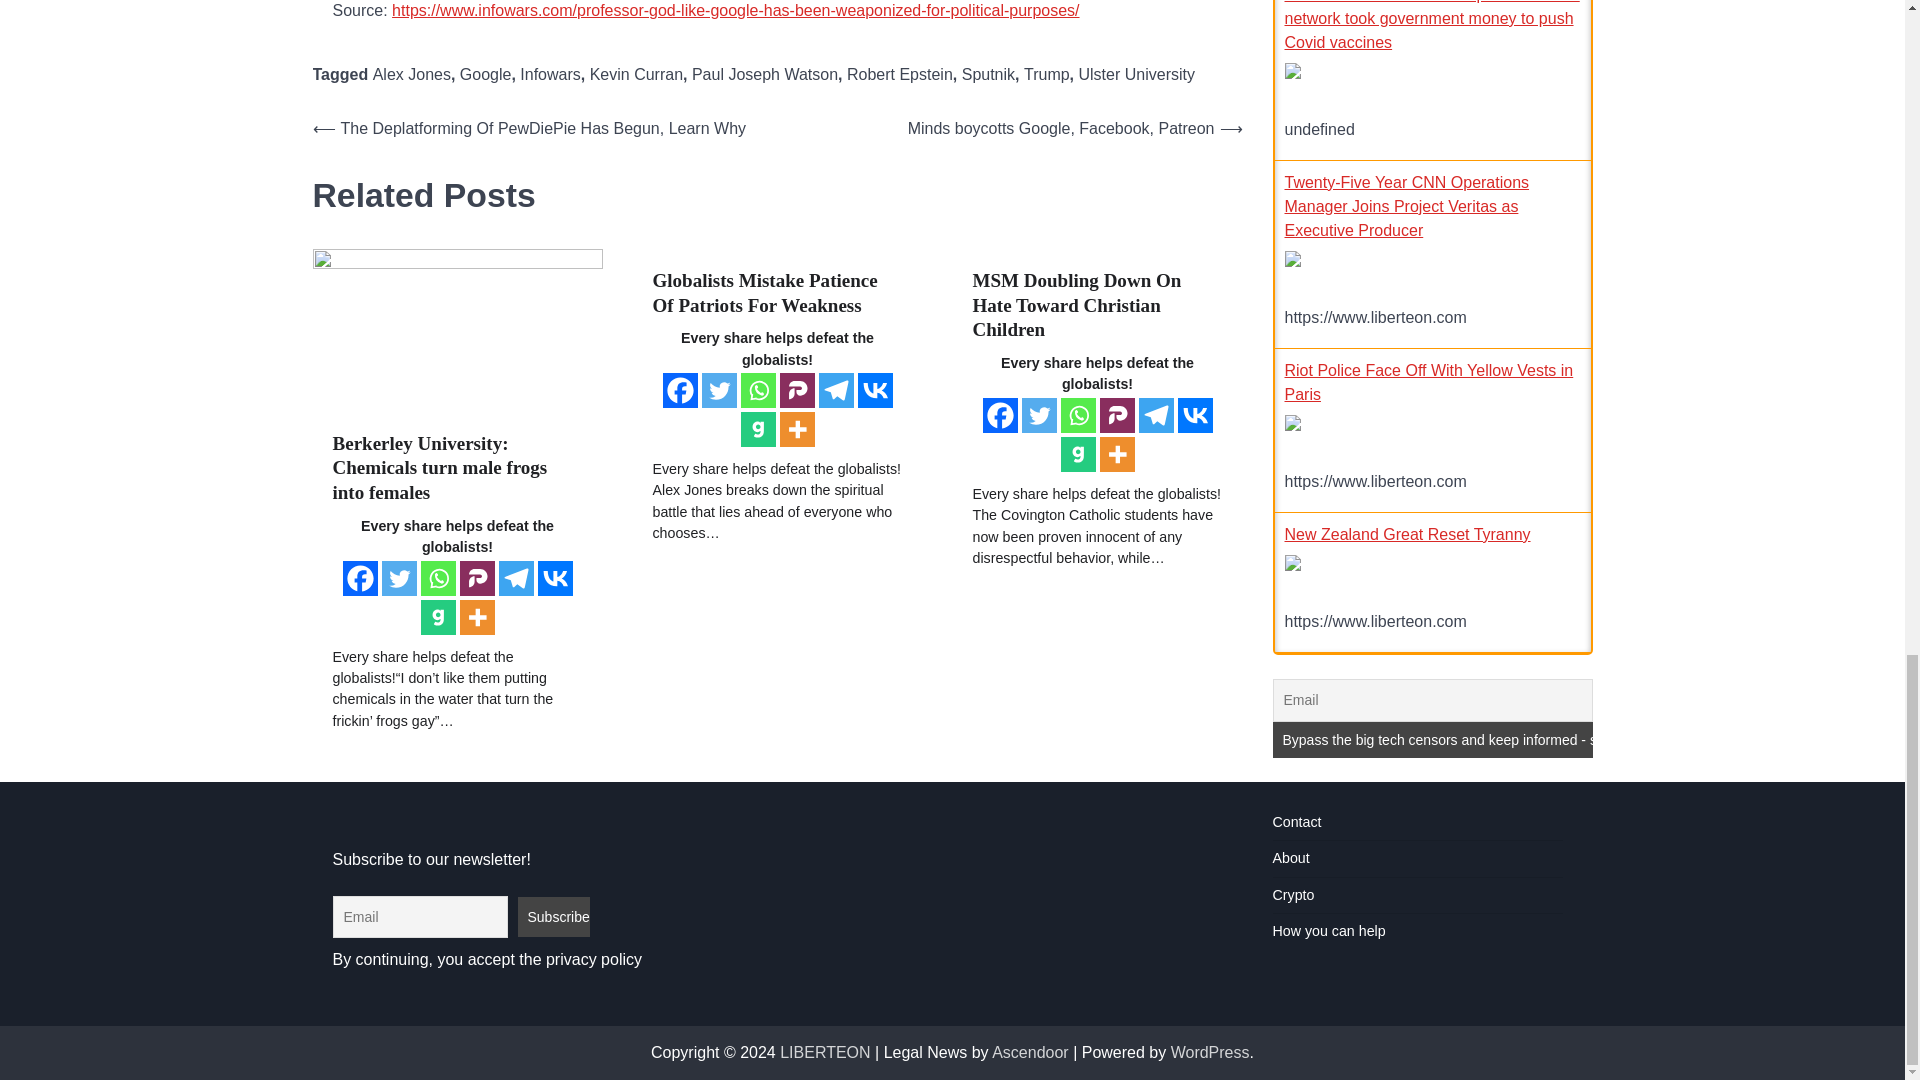 This screenshot has height=1080, width=1920. Describe the element at coordinates (486, 74) in the screenshot. I see `Google` at that location.